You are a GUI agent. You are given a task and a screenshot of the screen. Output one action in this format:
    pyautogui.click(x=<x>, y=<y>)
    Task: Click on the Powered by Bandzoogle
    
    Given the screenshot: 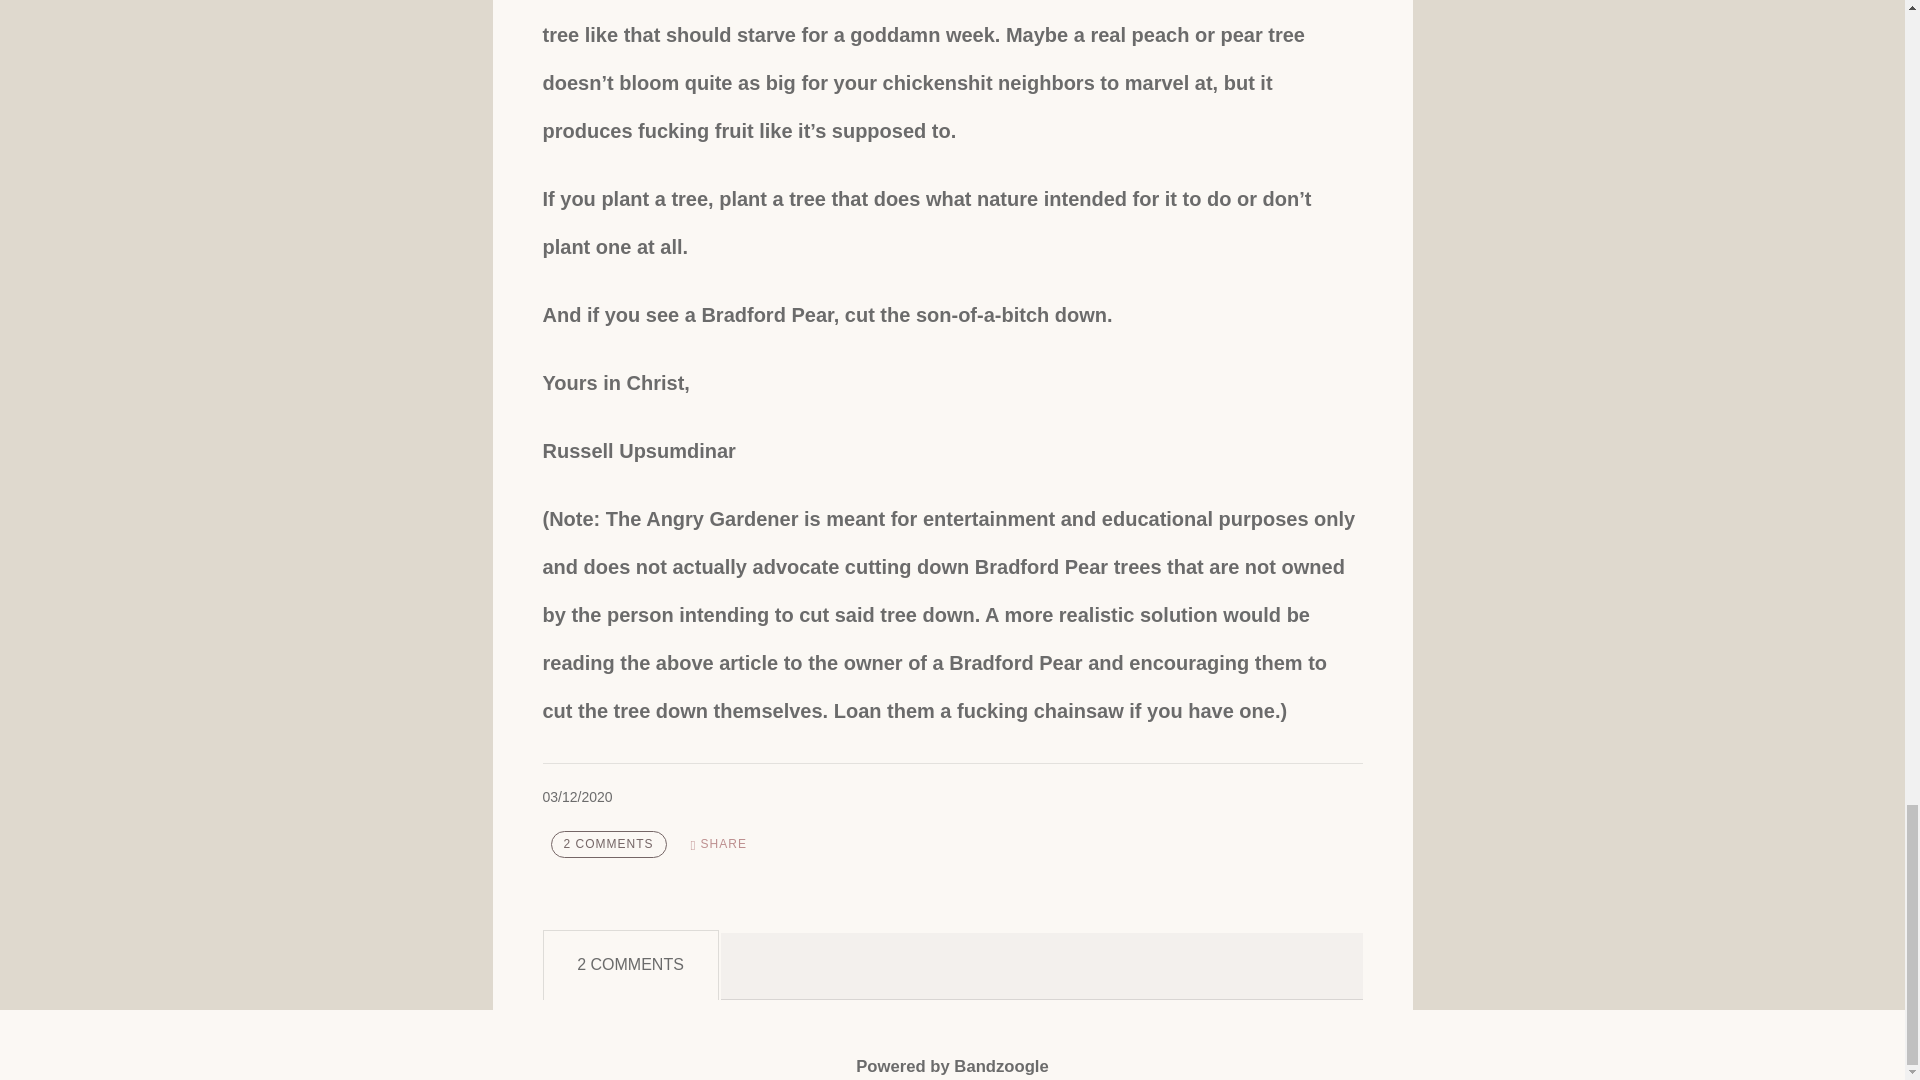 What is the action you would take?
    pyautogui.click(x=952, y=1066)
    